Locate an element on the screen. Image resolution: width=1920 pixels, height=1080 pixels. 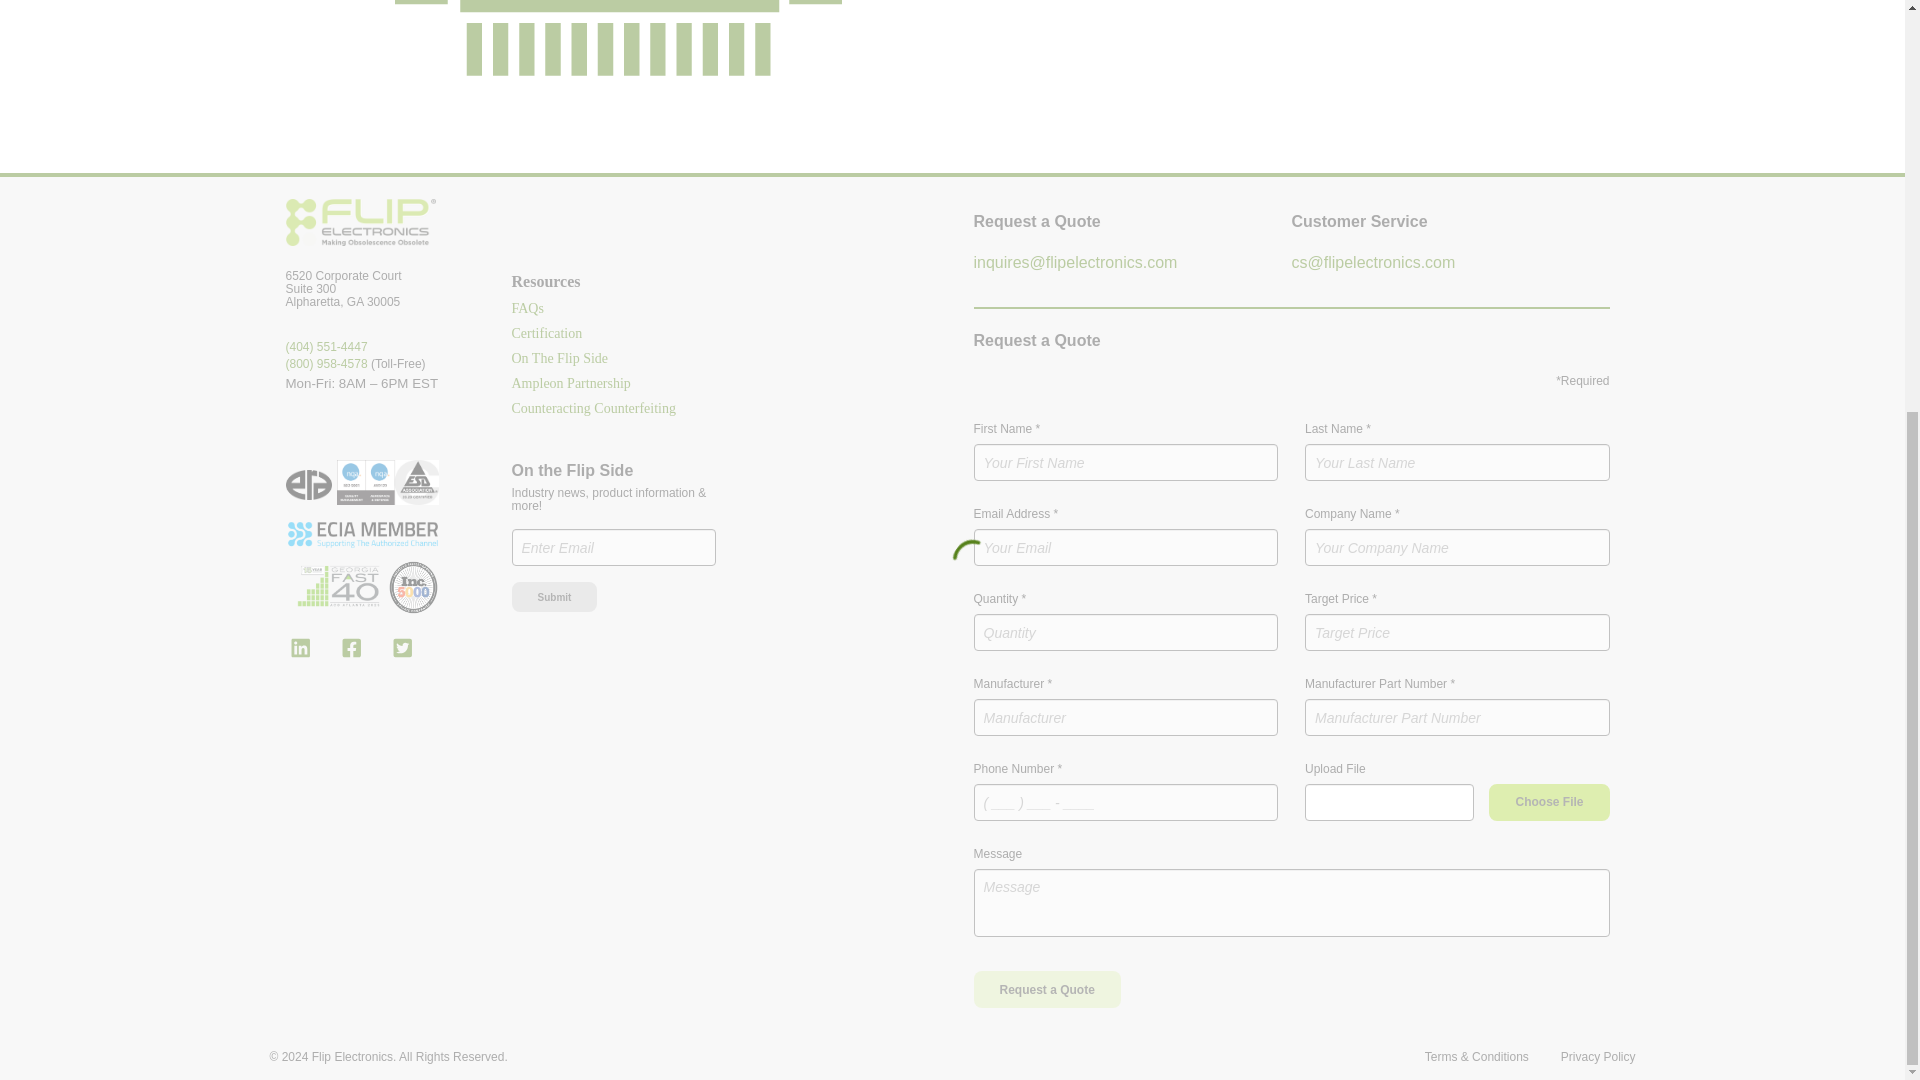
Facebook is located at coordinates (352, 648).